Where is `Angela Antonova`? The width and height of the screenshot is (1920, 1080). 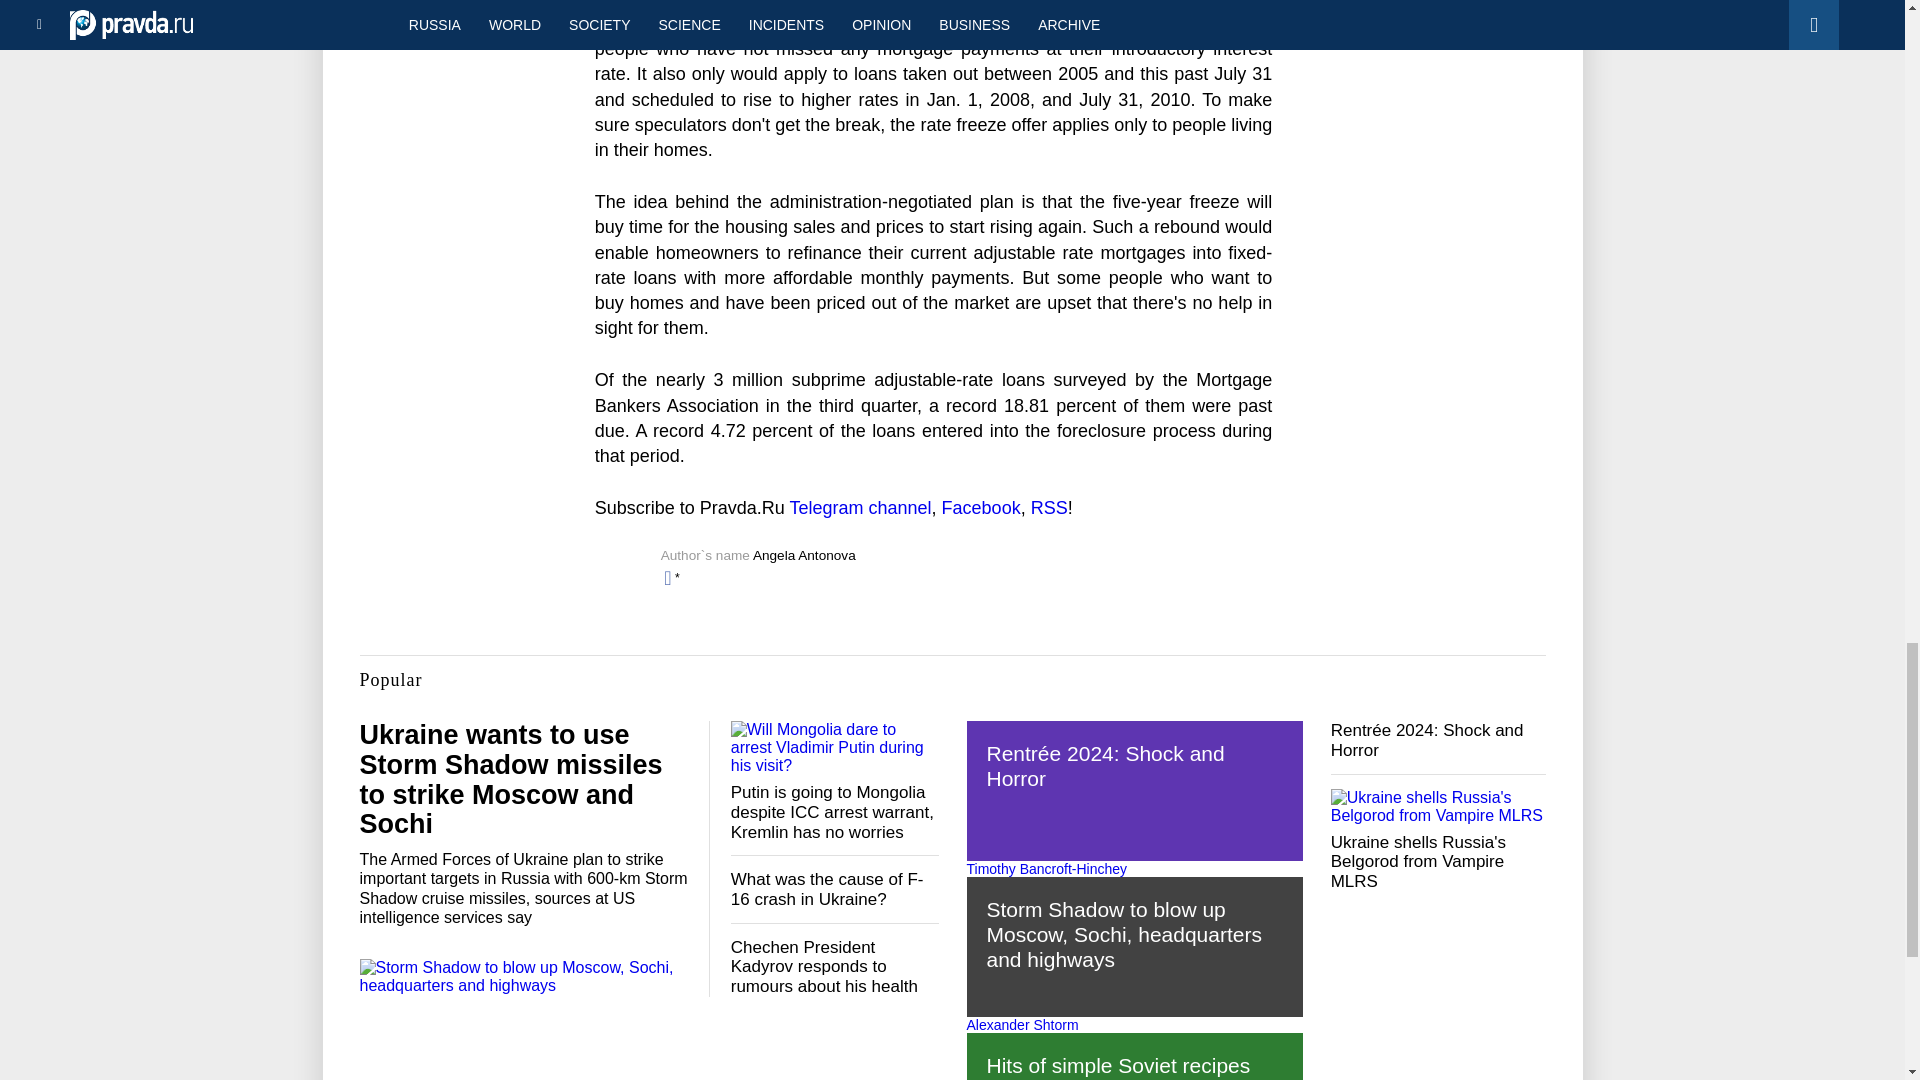 Angela Antonova is located at coordinates (804, 554).